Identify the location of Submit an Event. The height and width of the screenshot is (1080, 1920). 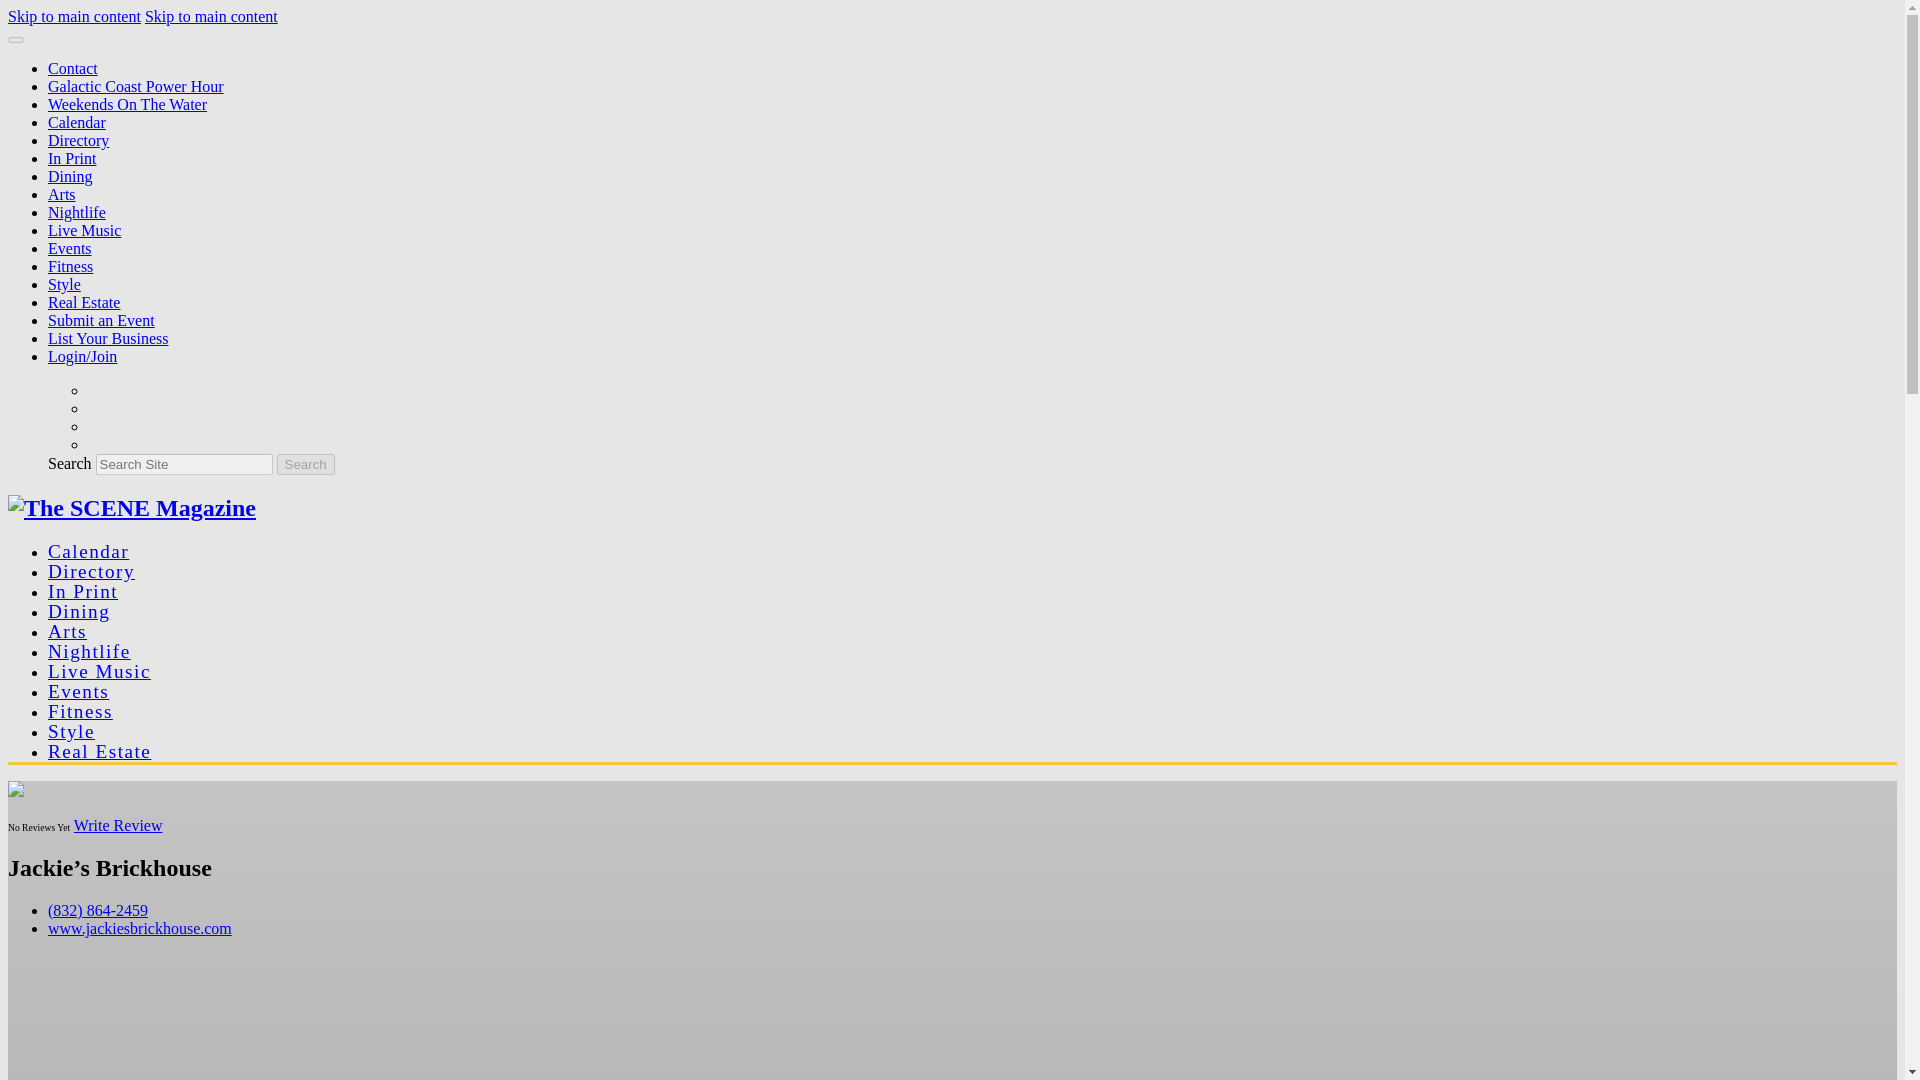
(102, 320).